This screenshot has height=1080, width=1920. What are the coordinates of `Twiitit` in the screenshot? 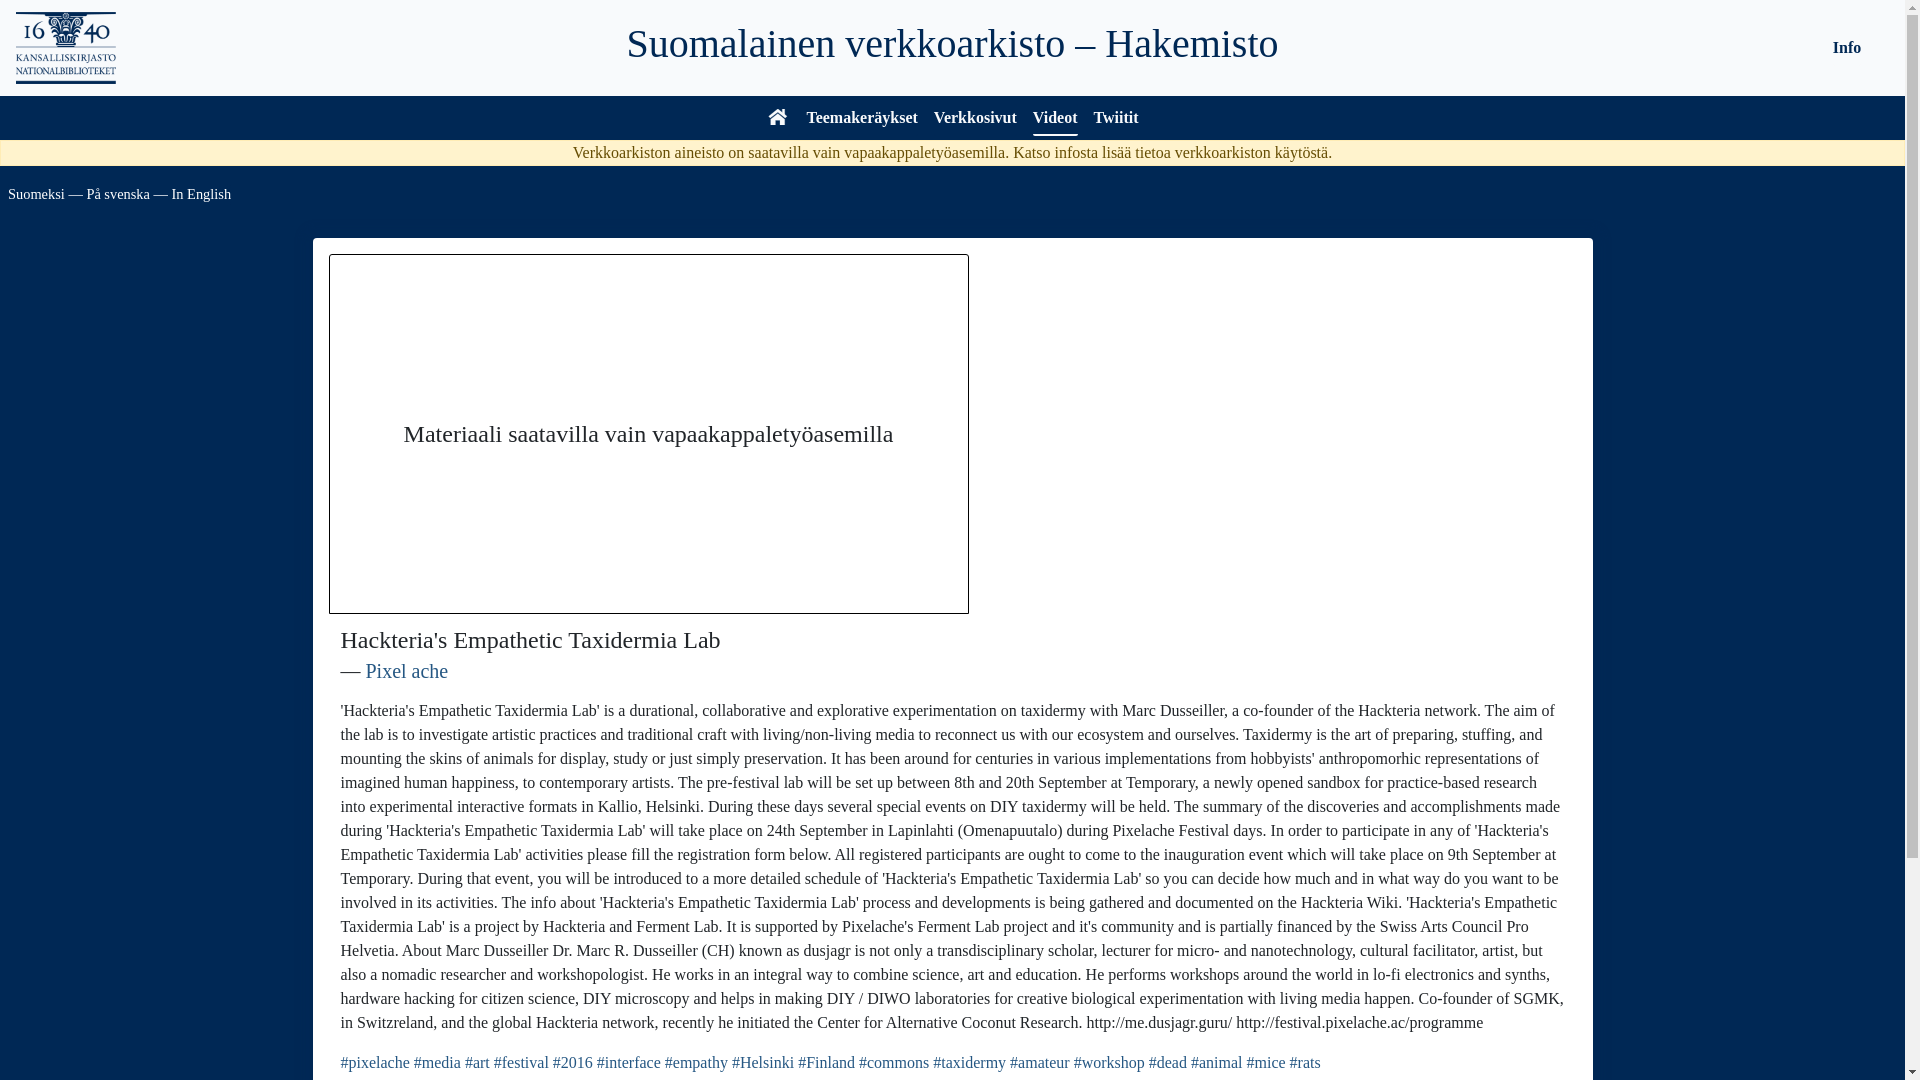 It's located at (1116, 120).